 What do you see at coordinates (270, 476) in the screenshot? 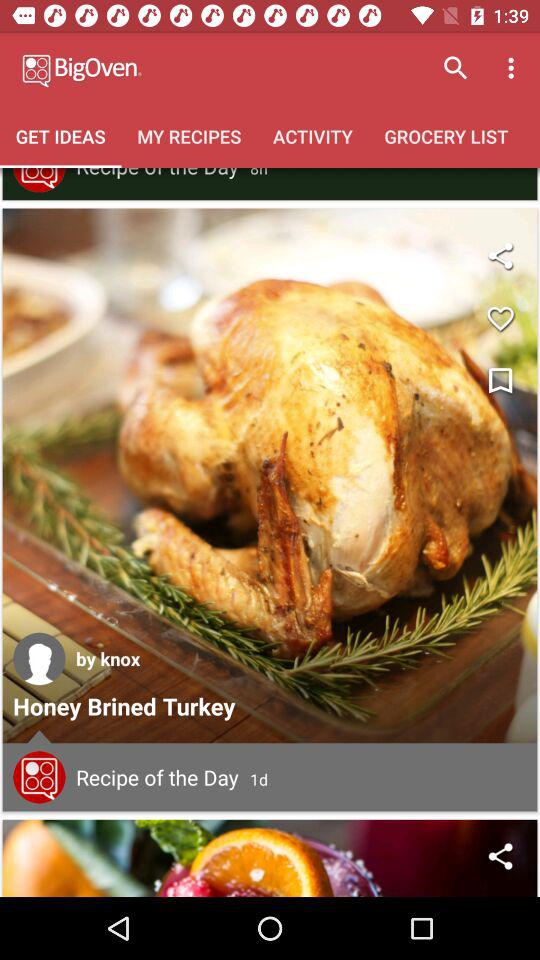
I see `image button` at bounding box center [270, 476].